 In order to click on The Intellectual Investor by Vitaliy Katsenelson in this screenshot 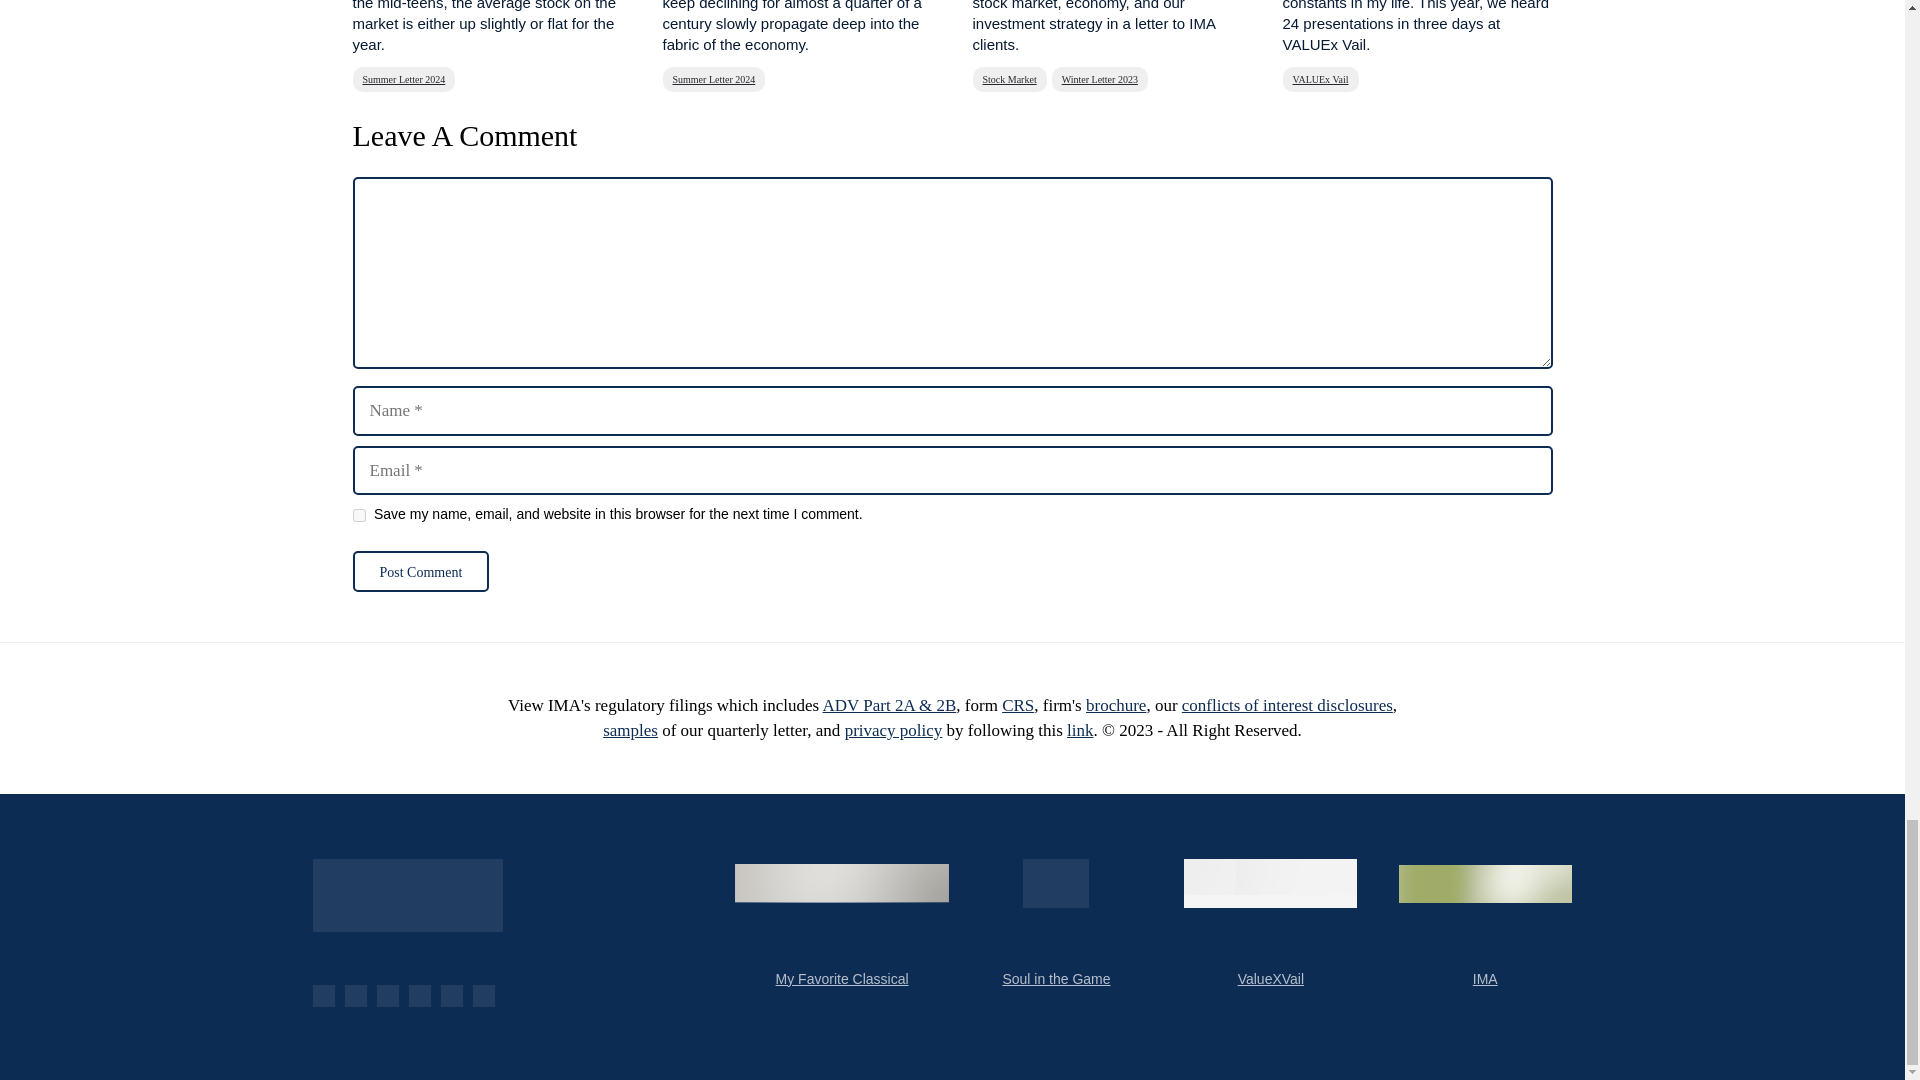, I will do `click(406, 895)`.